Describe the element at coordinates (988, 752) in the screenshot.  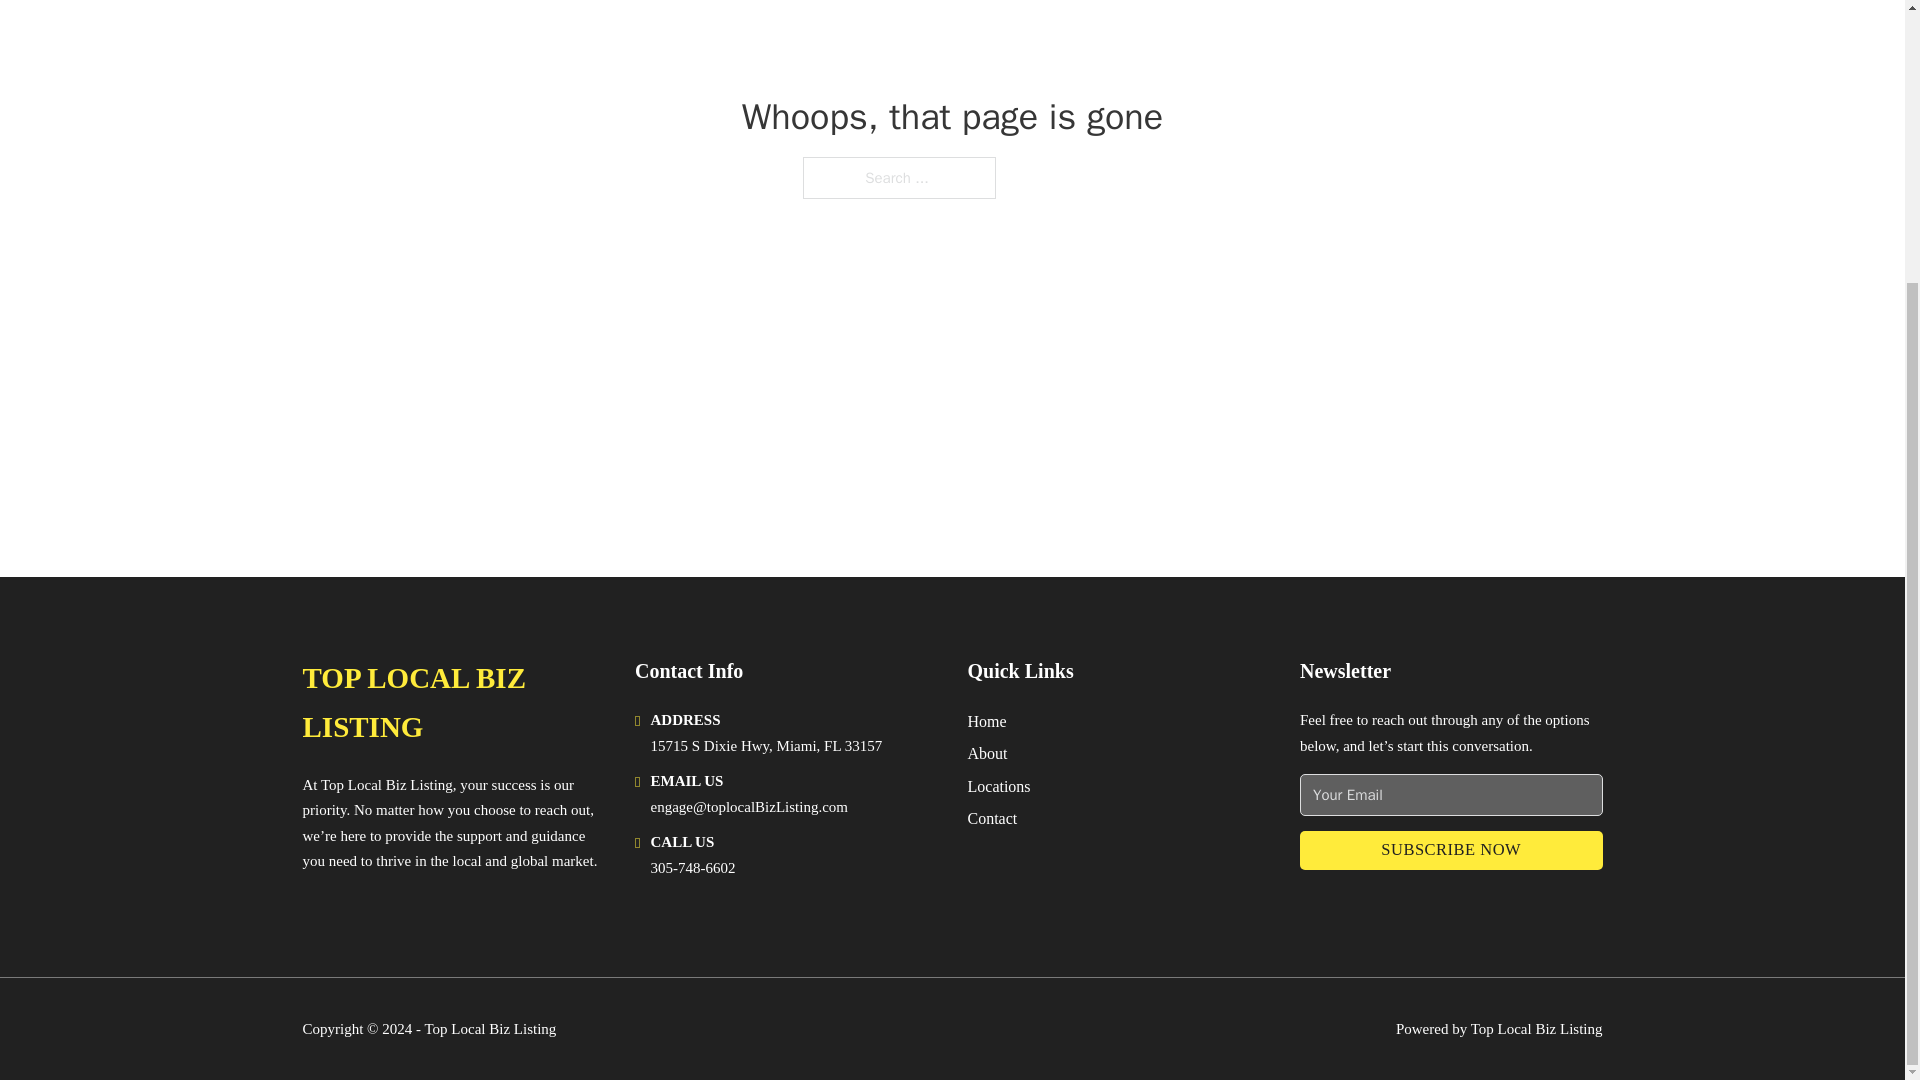
I see `About` at that location.